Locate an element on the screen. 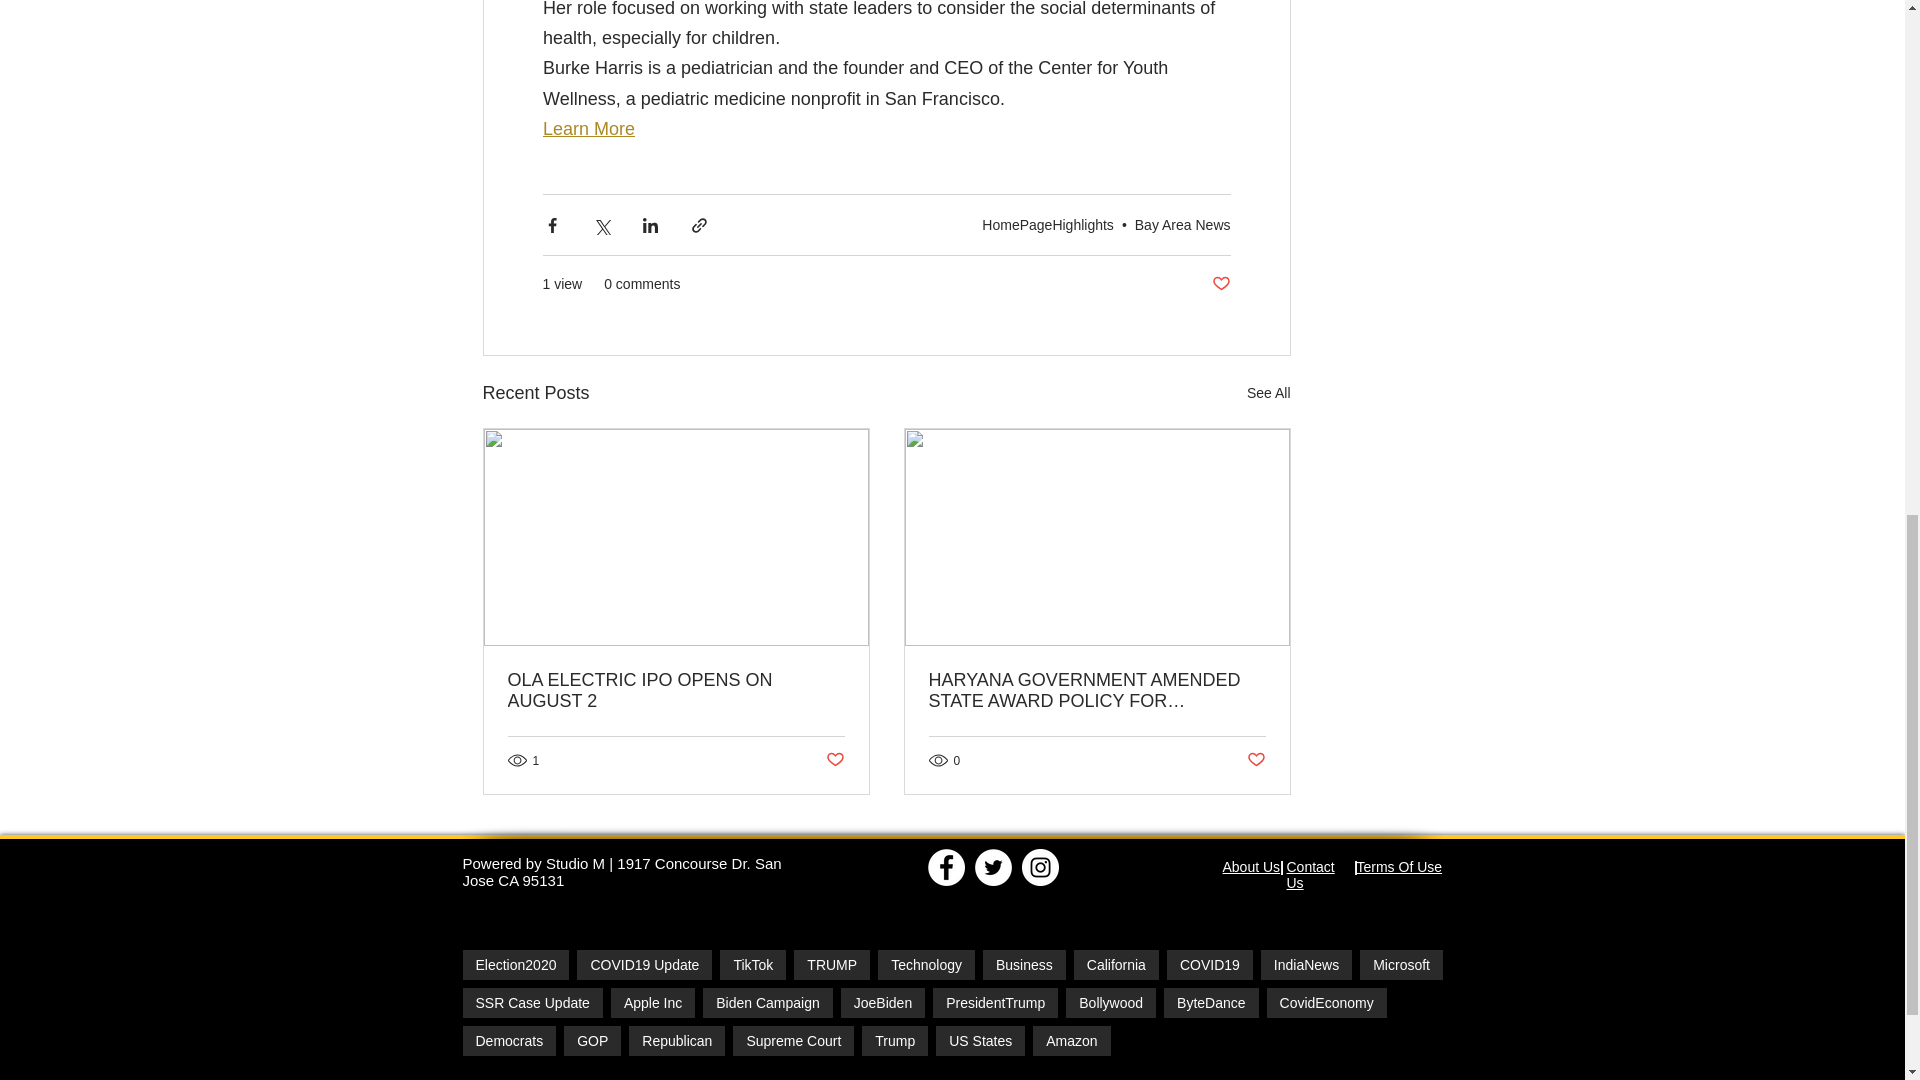 This screenshot has height=1080, width=1920. Post not marked as liked is located at coordinates (834, 760).